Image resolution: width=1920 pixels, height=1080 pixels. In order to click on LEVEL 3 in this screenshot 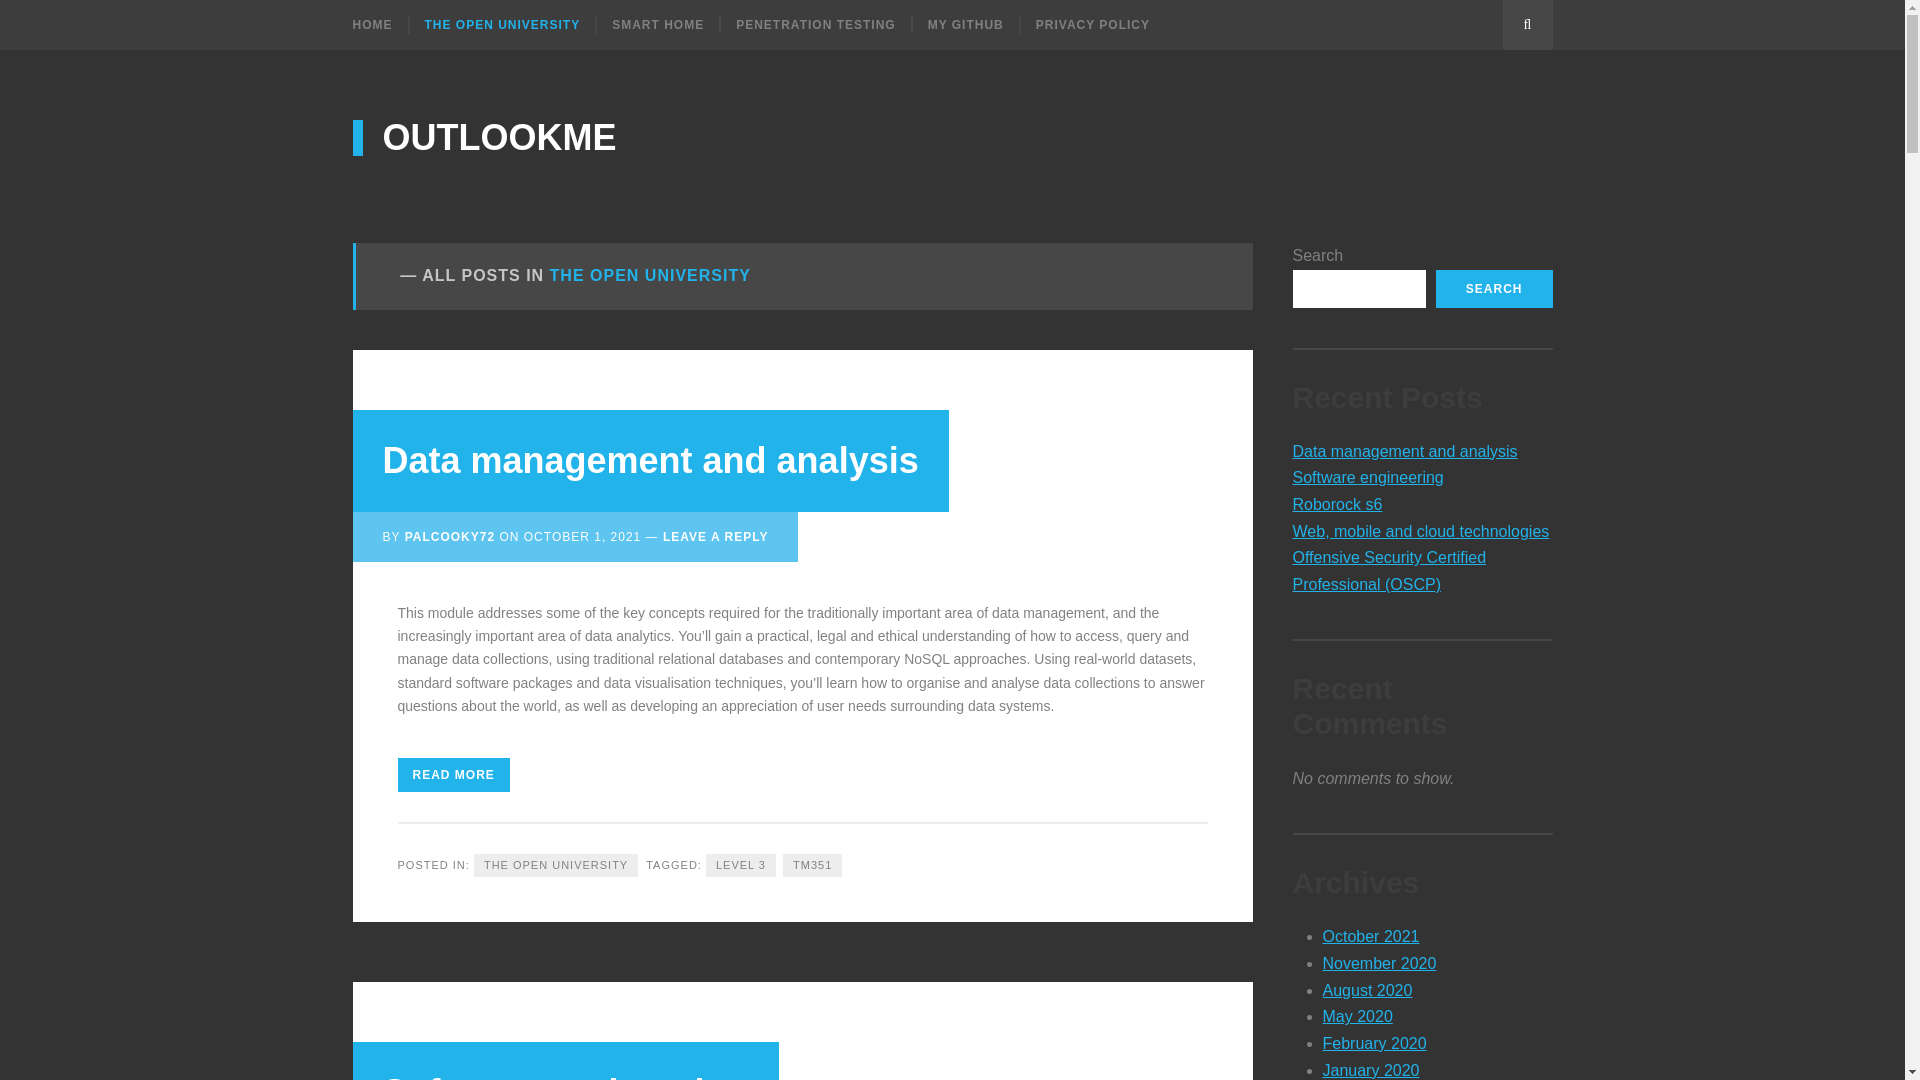, I will do `click(740, 865)`.